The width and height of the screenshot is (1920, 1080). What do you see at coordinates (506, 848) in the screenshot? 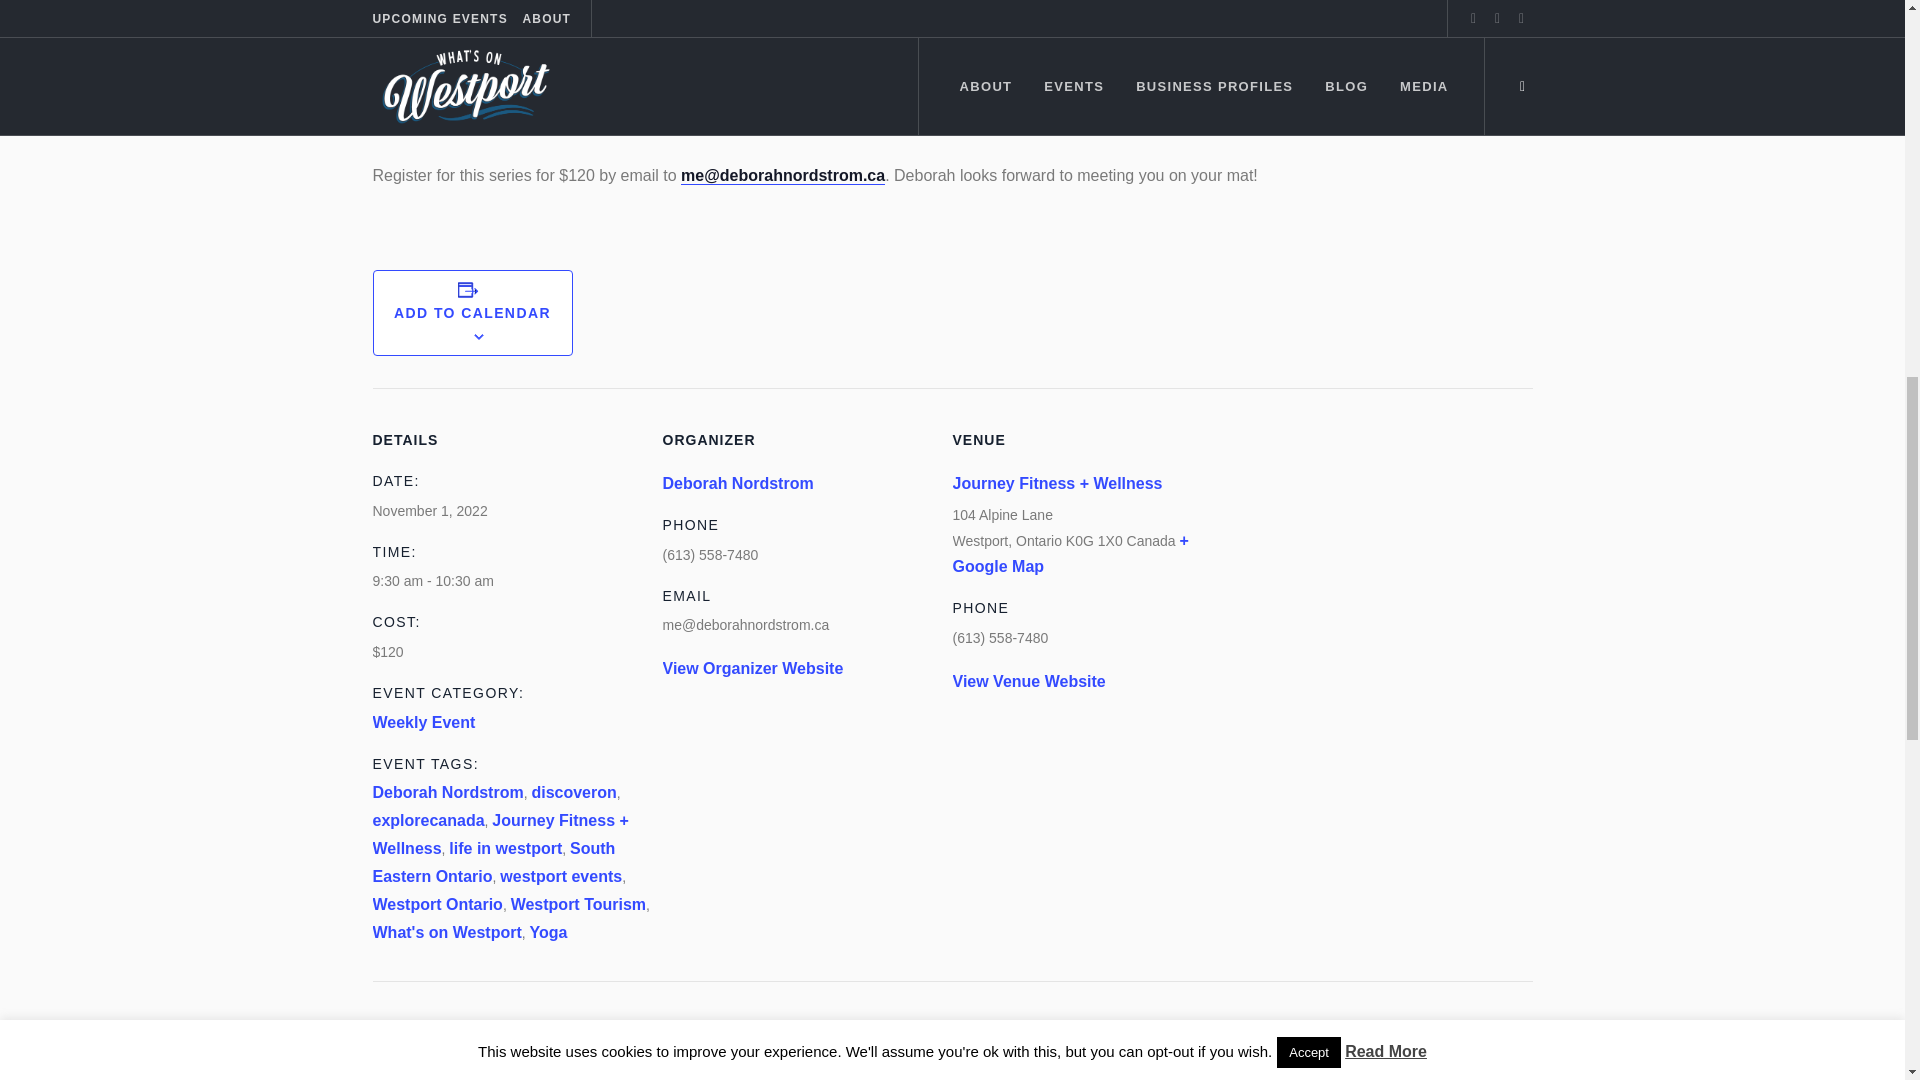
I see `life in westport` at bounding box center [506, 848].